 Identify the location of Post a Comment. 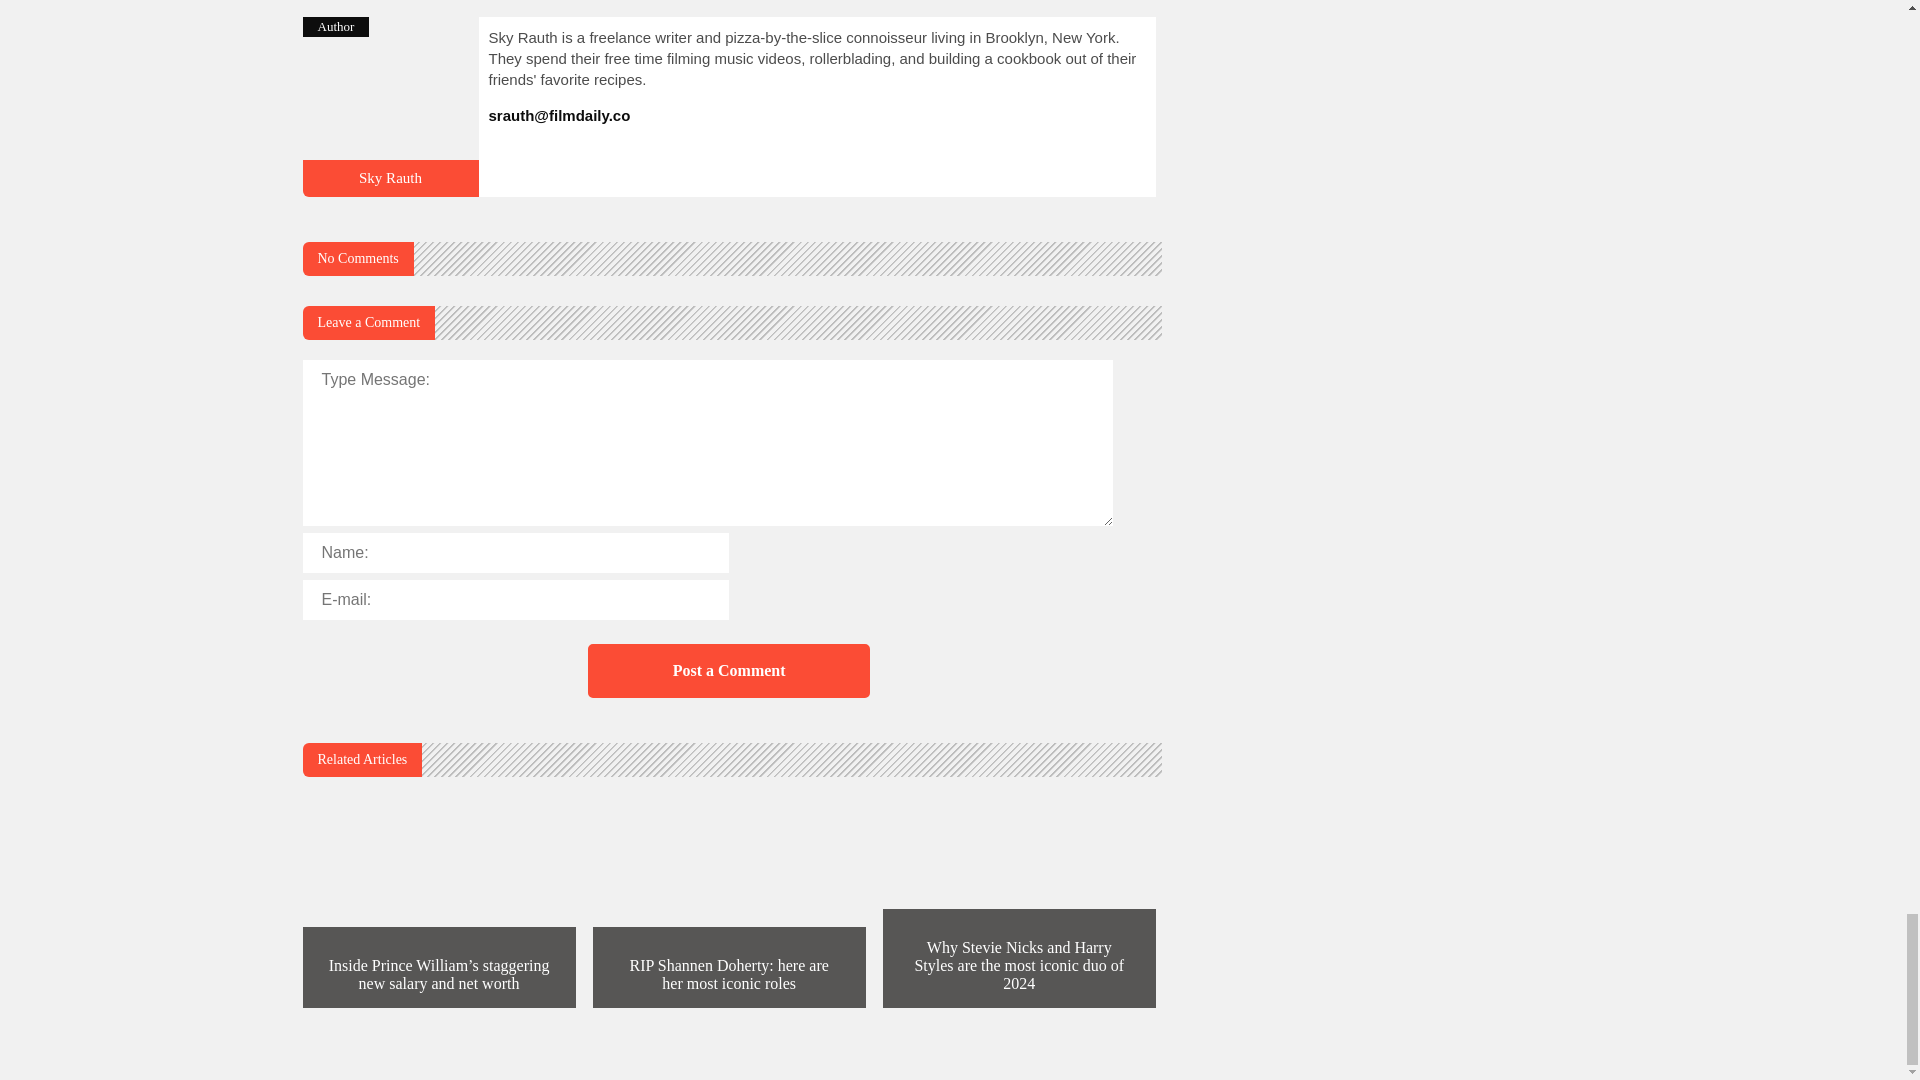
(728, 670).